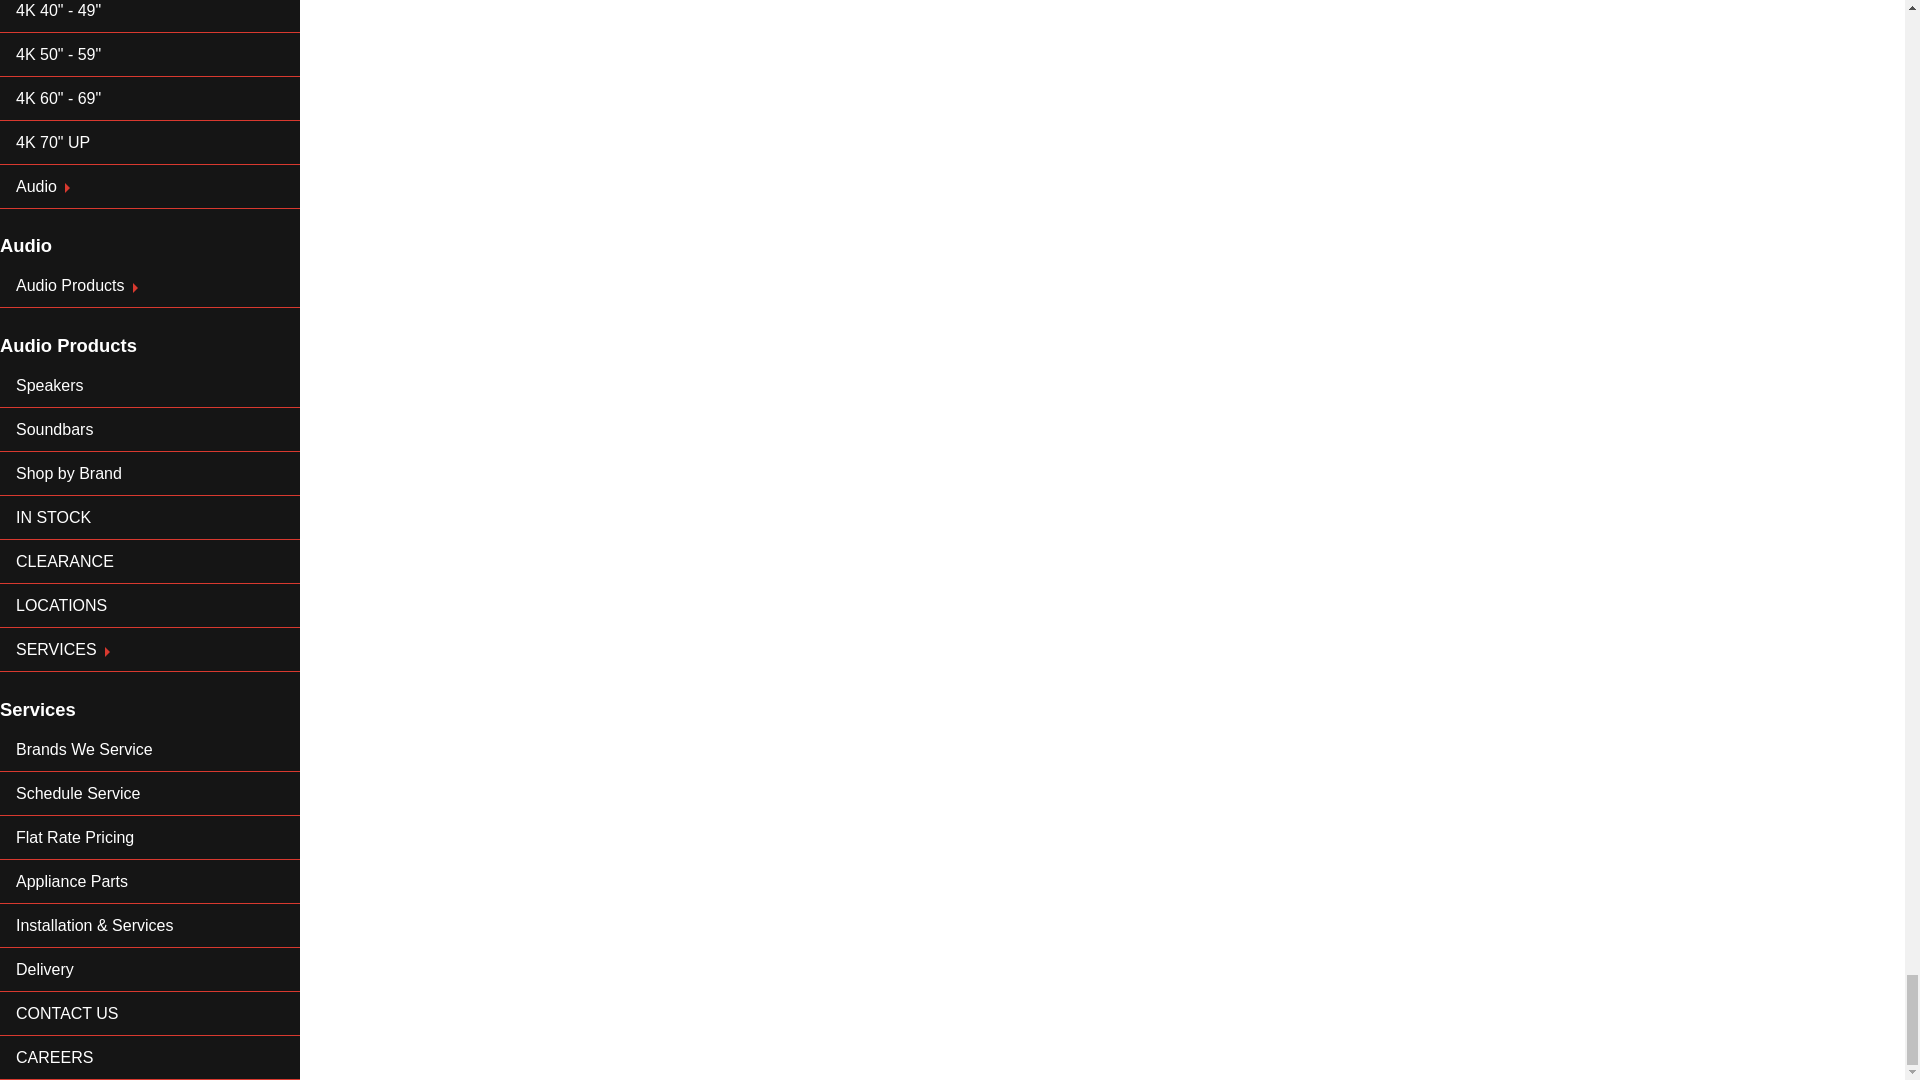 Image resolution: width=1920 pixels, height=1080 pixels. What do you see at coordinates (150, 794) in the screenshot?
I see `Schedule Service` at bounding box center [150, 794].